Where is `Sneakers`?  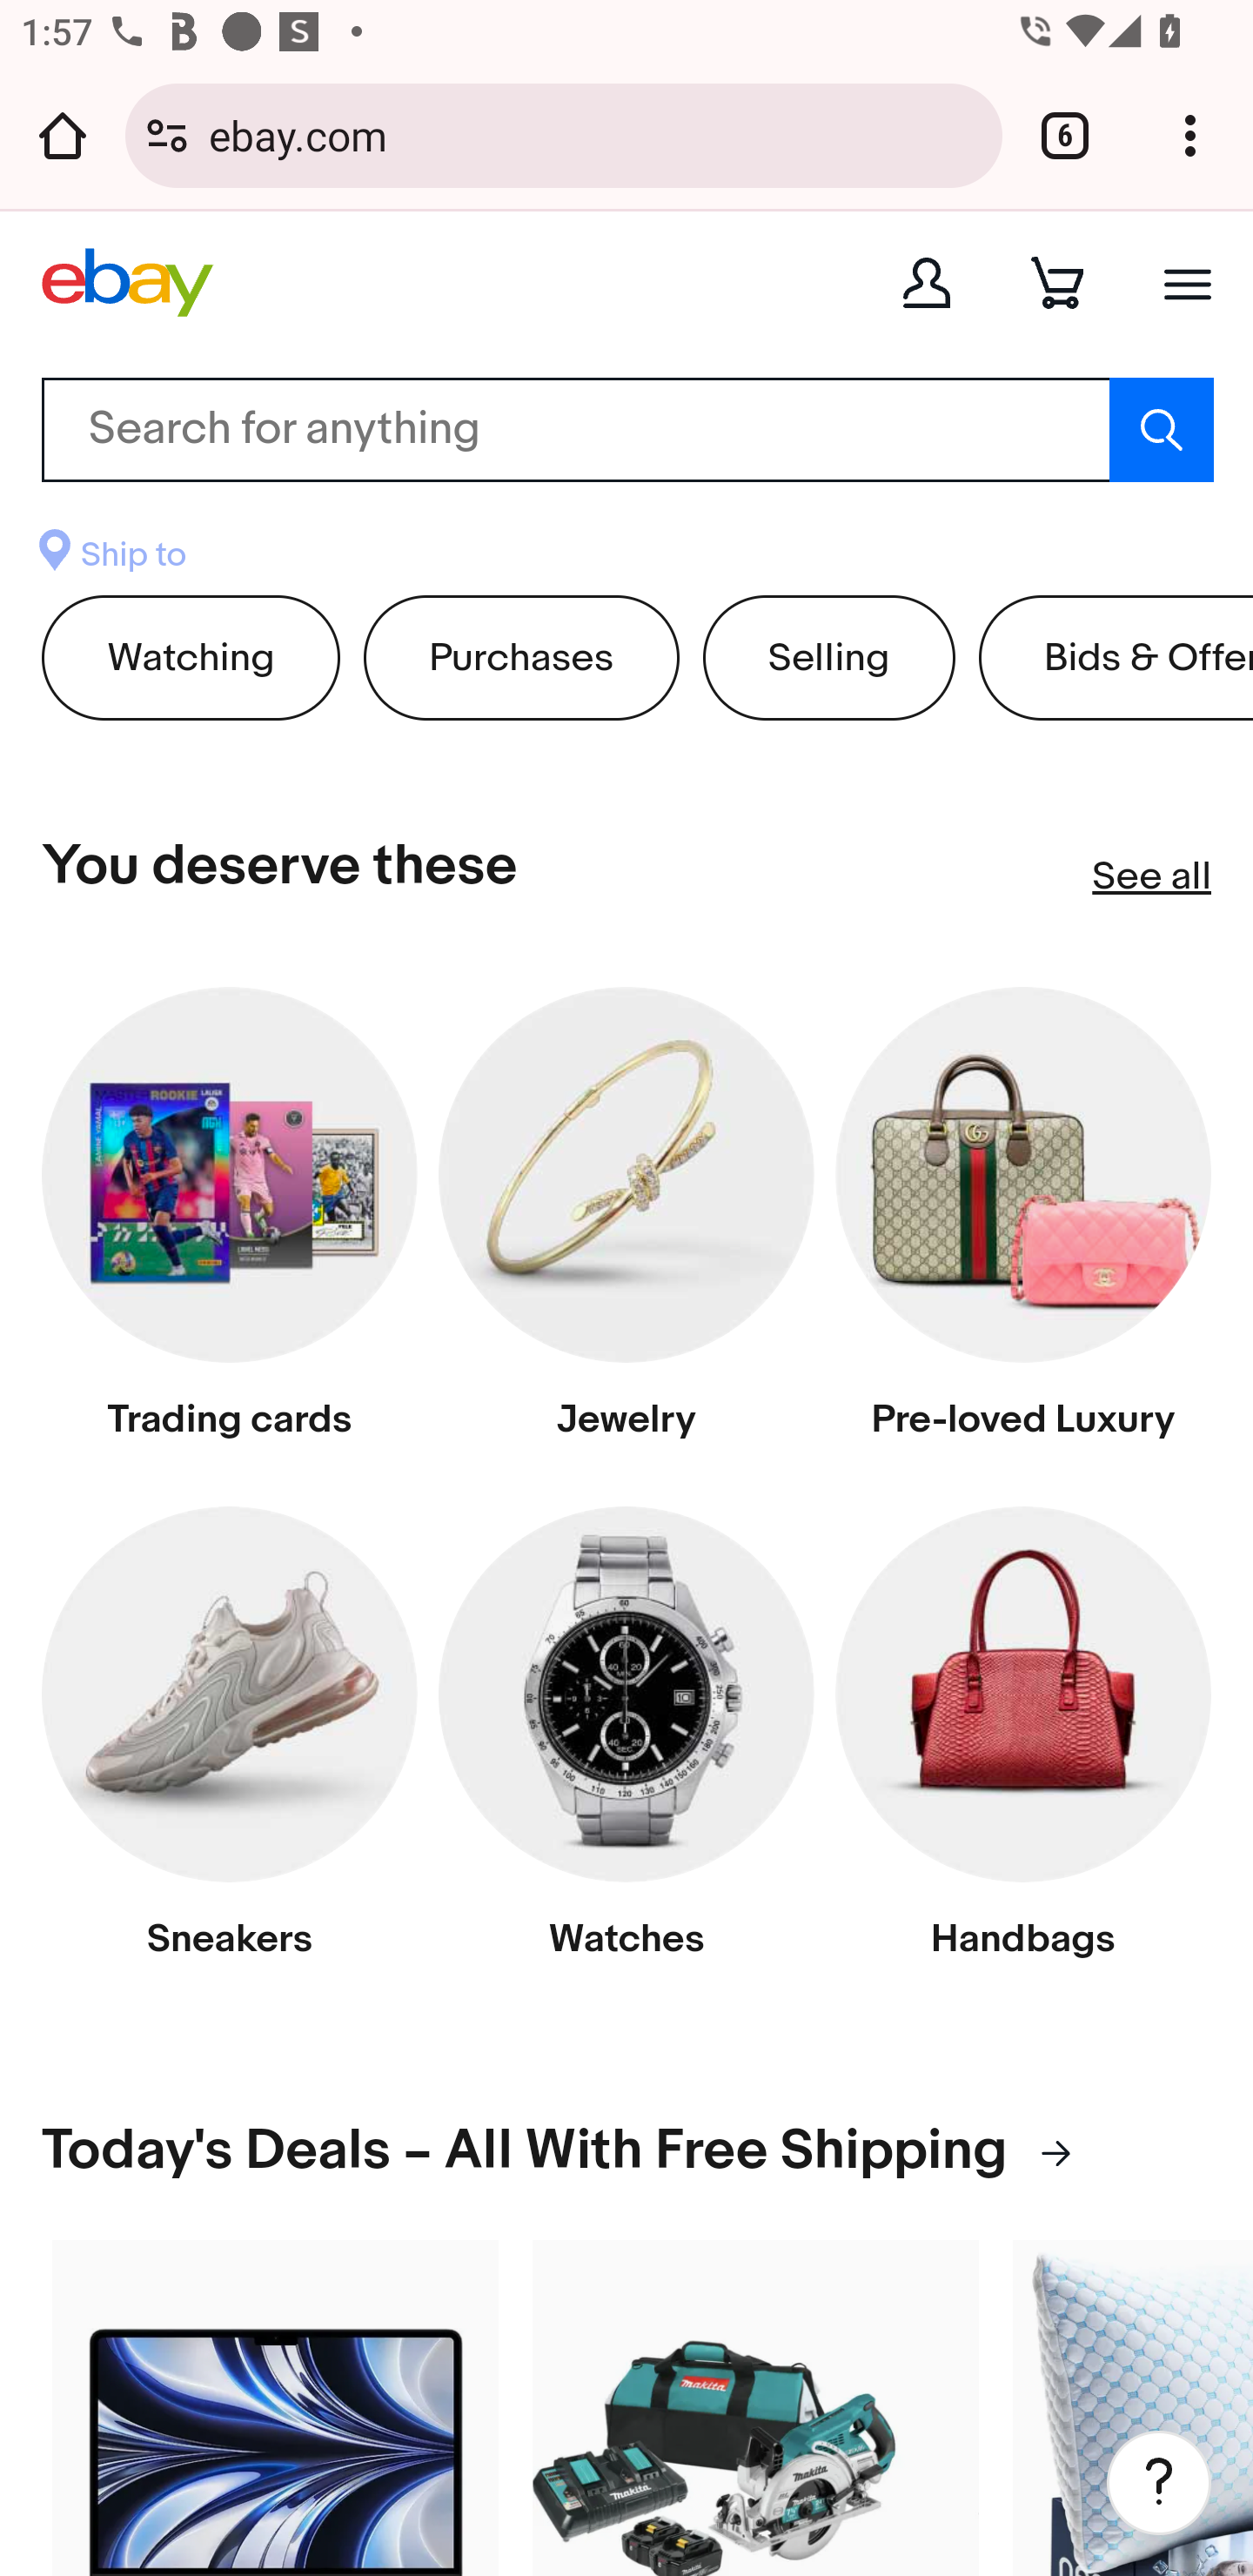 Sneakers is located at coordinates (229, 1745).